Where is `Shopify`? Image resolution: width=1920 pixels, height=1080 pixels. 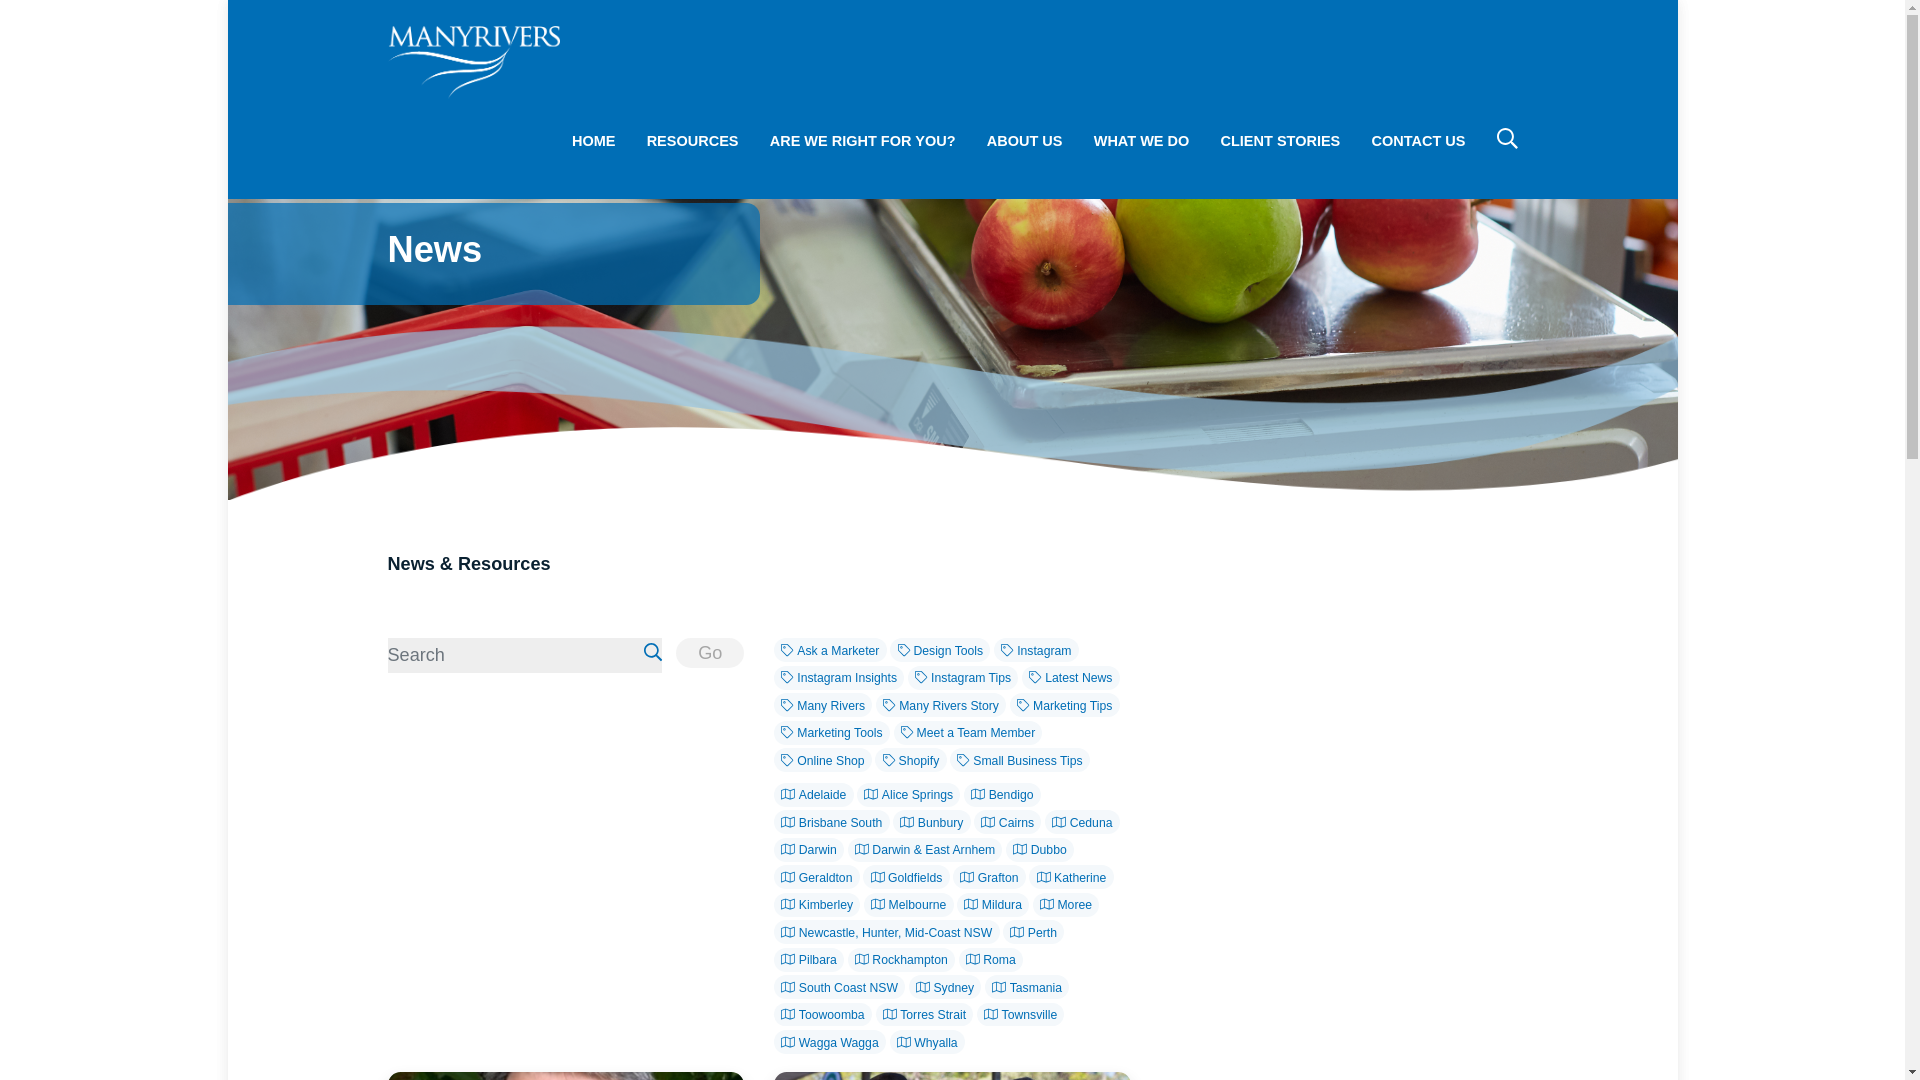
Shopify is located at coordinates (910, 760).